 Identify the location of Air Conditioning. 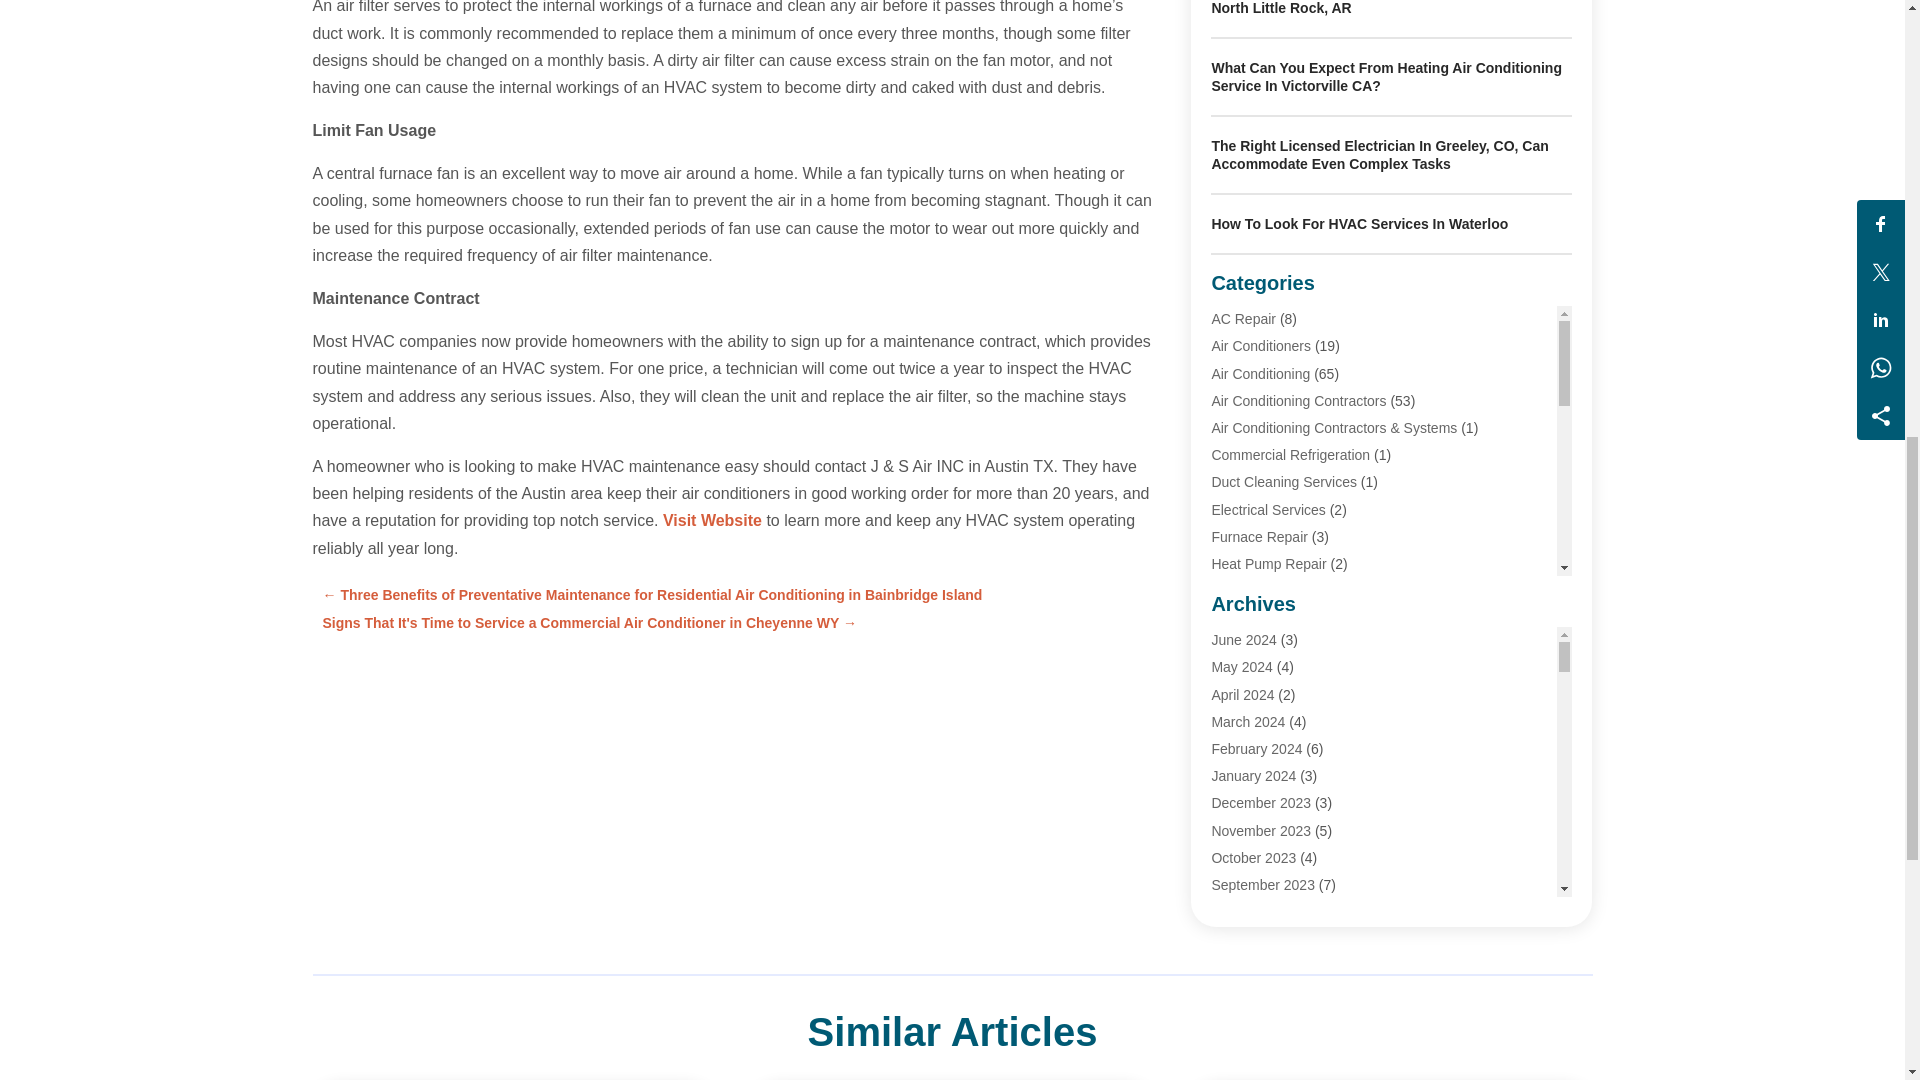
(1260, 374).